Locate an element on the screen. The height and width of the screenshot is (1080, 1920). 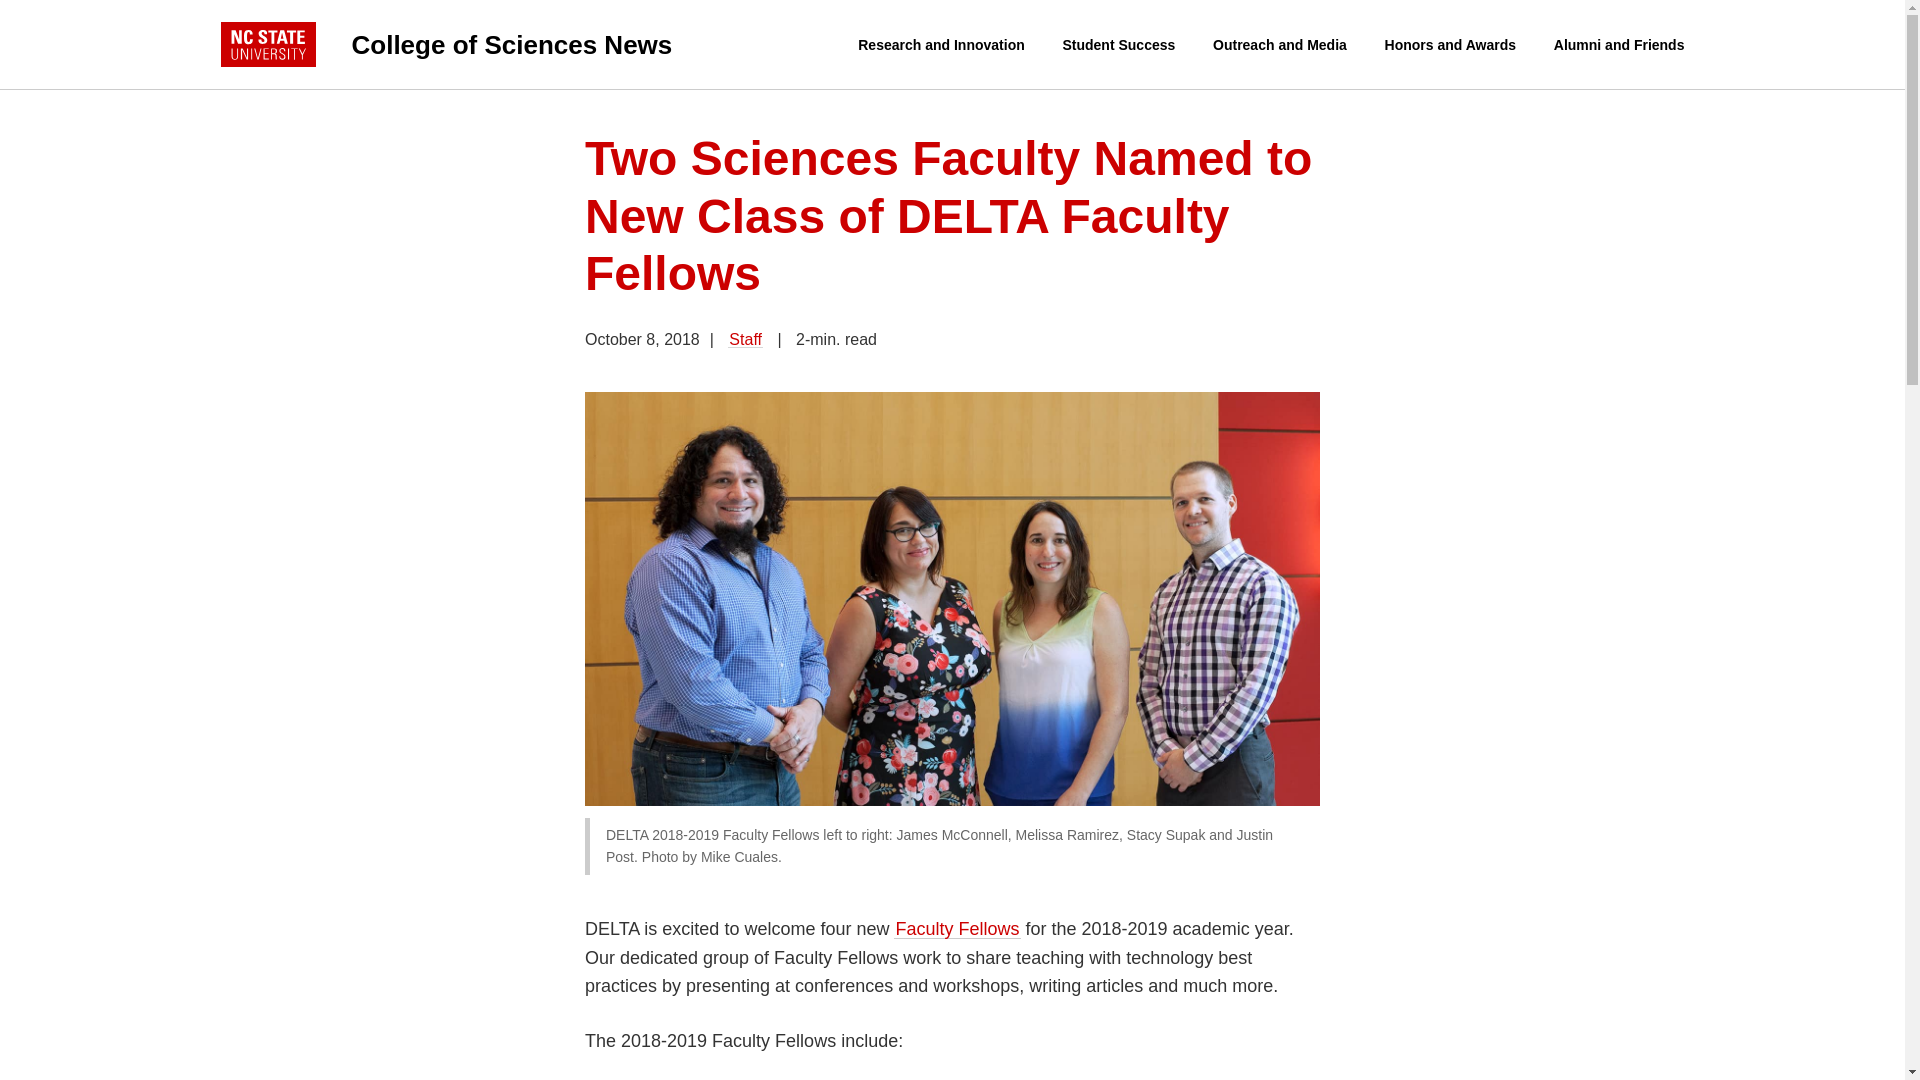
Outreach and Media is located at coordinates (1279, 45).